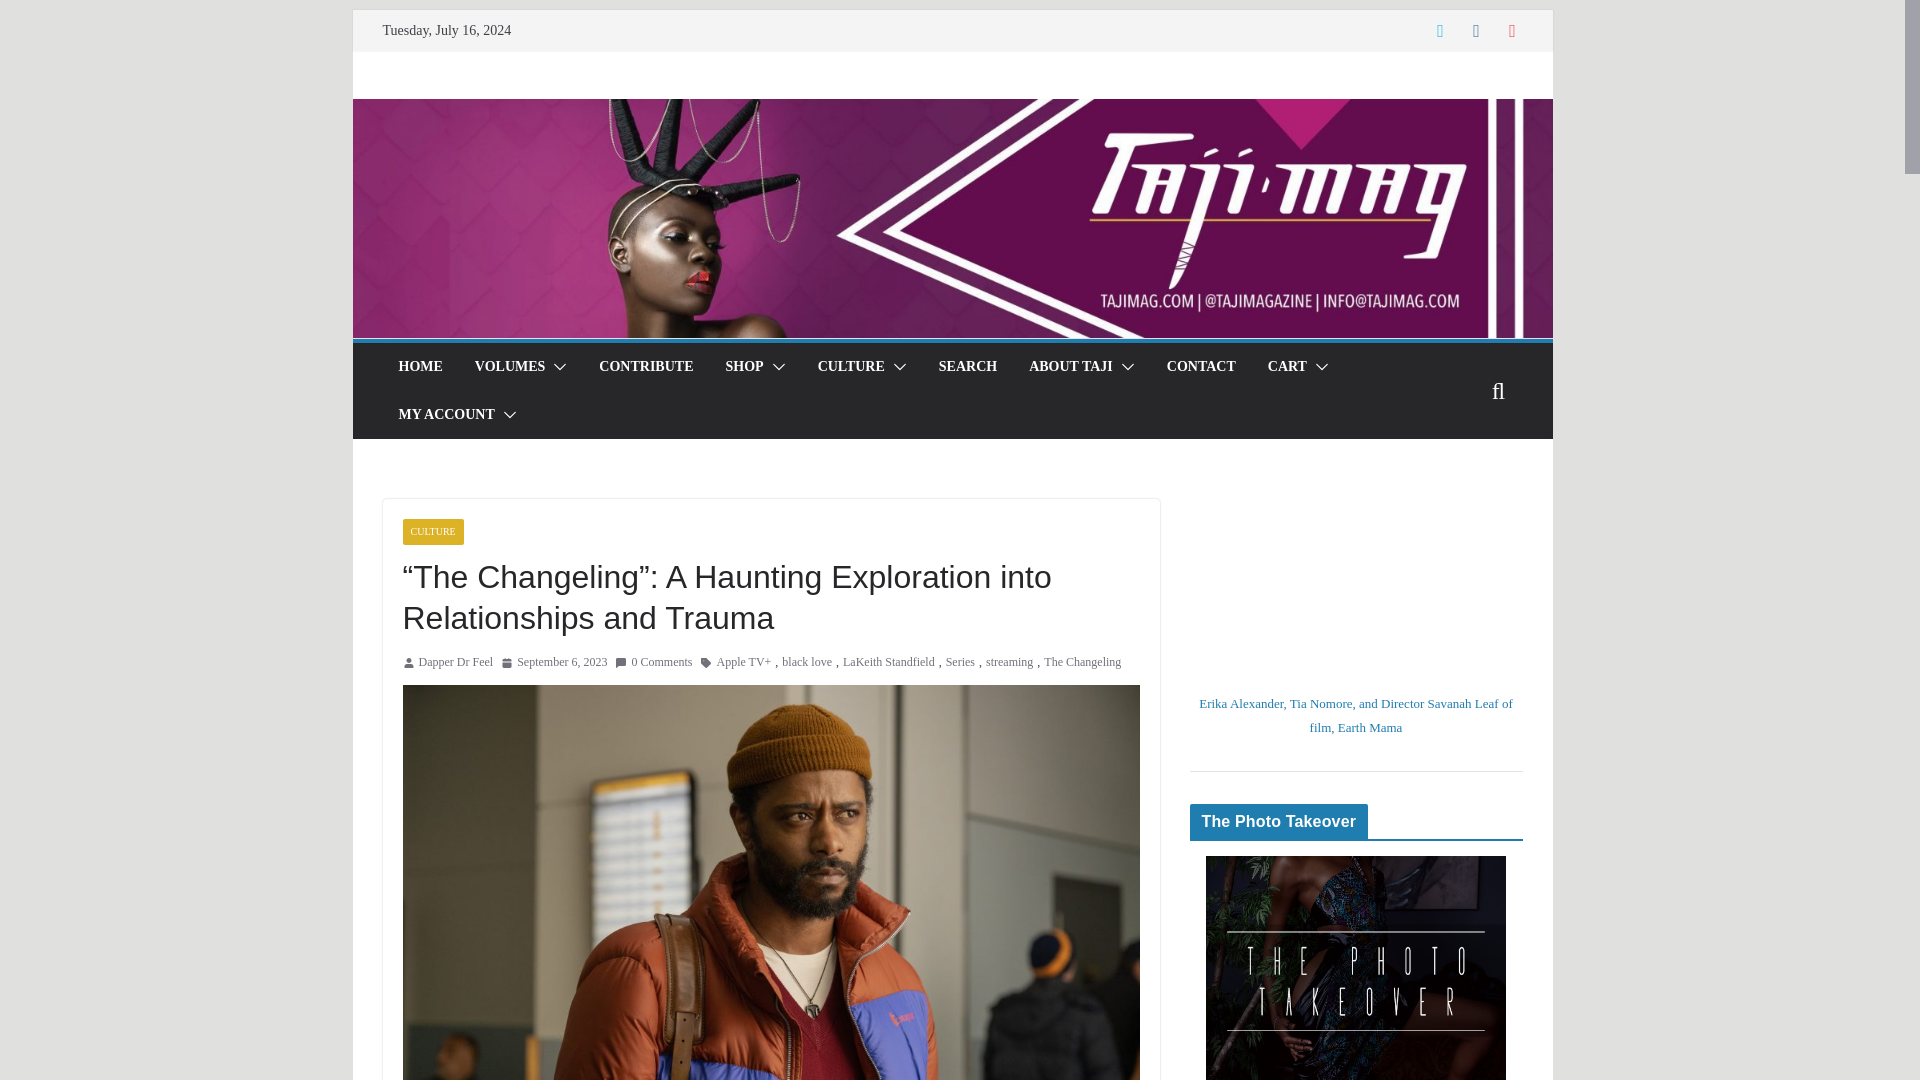 Image resolution: width=1920 pixels, height=1080 pixels. I want to click on CONTRIBUTE, so click(646, 367).